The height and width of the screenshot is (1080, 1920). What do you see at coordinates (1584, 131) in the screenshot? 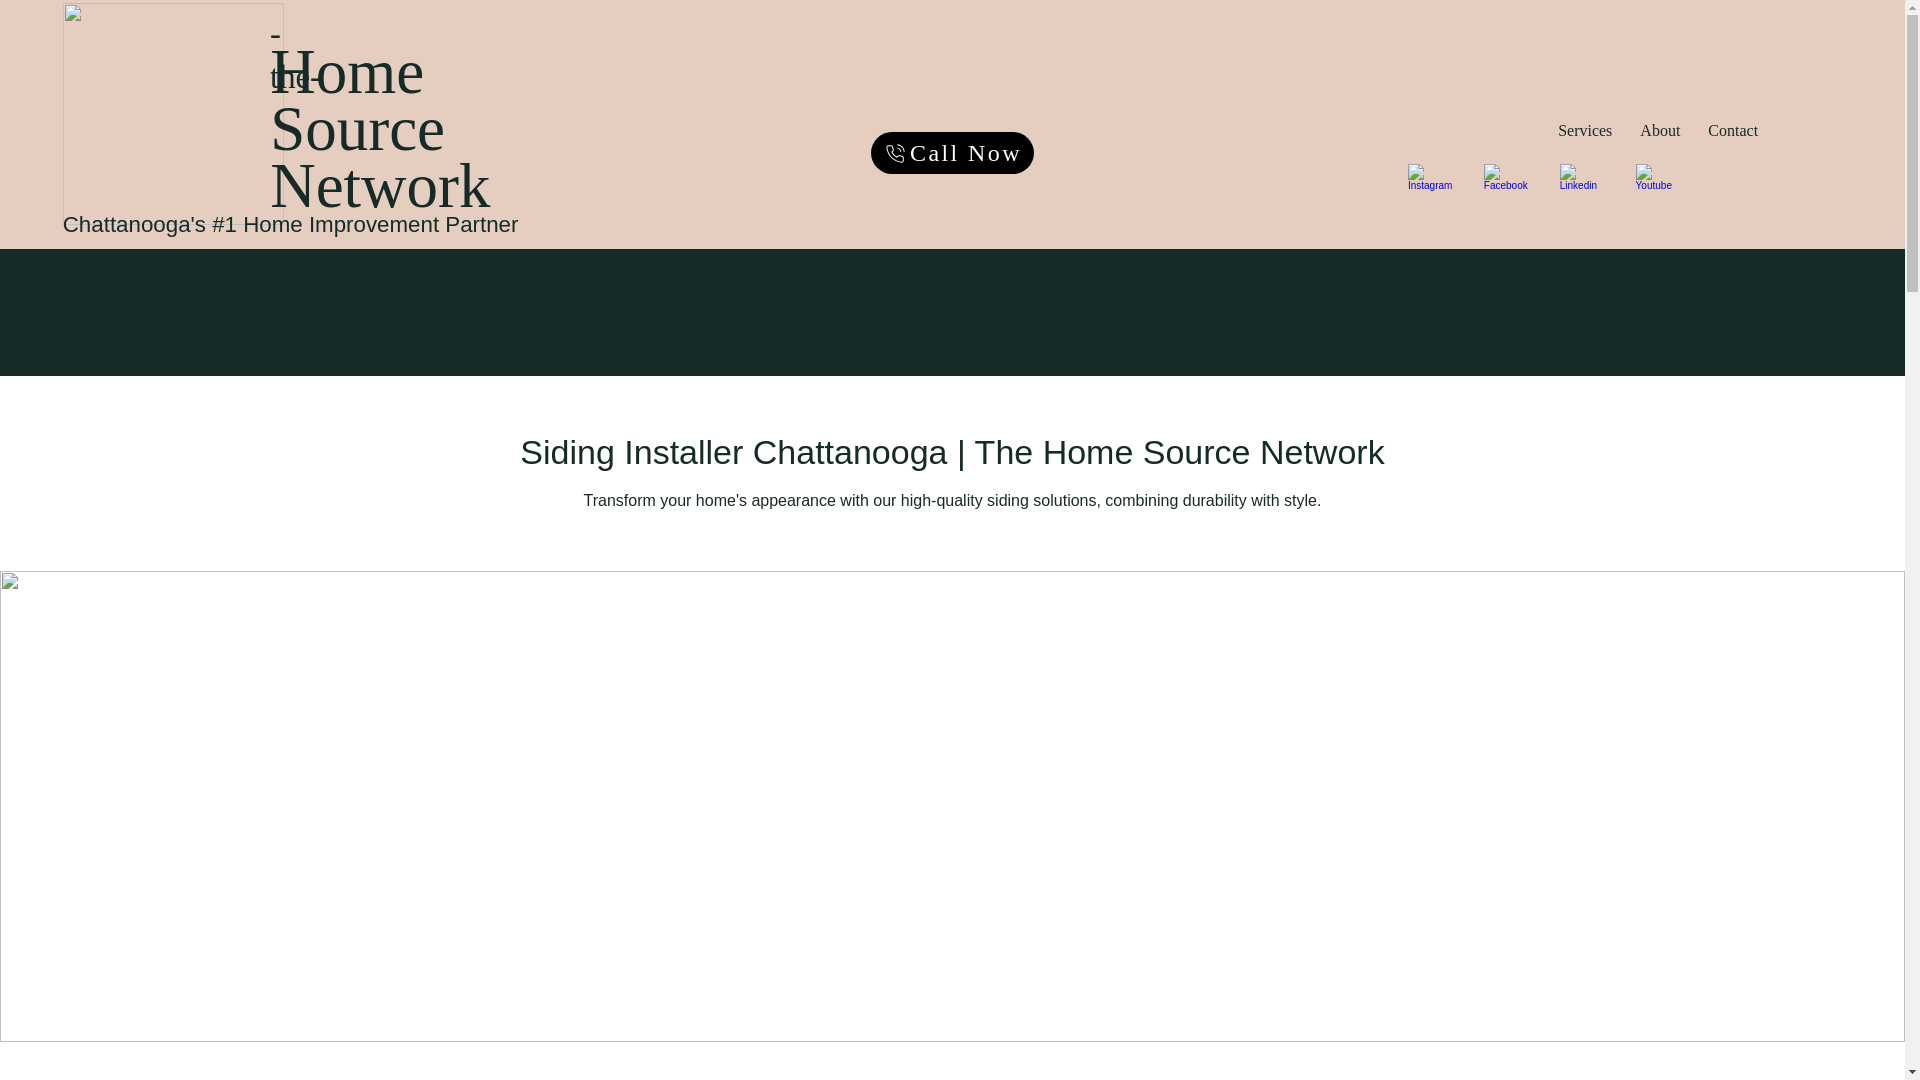
I see `Services` at bounding box center [1584, 131].